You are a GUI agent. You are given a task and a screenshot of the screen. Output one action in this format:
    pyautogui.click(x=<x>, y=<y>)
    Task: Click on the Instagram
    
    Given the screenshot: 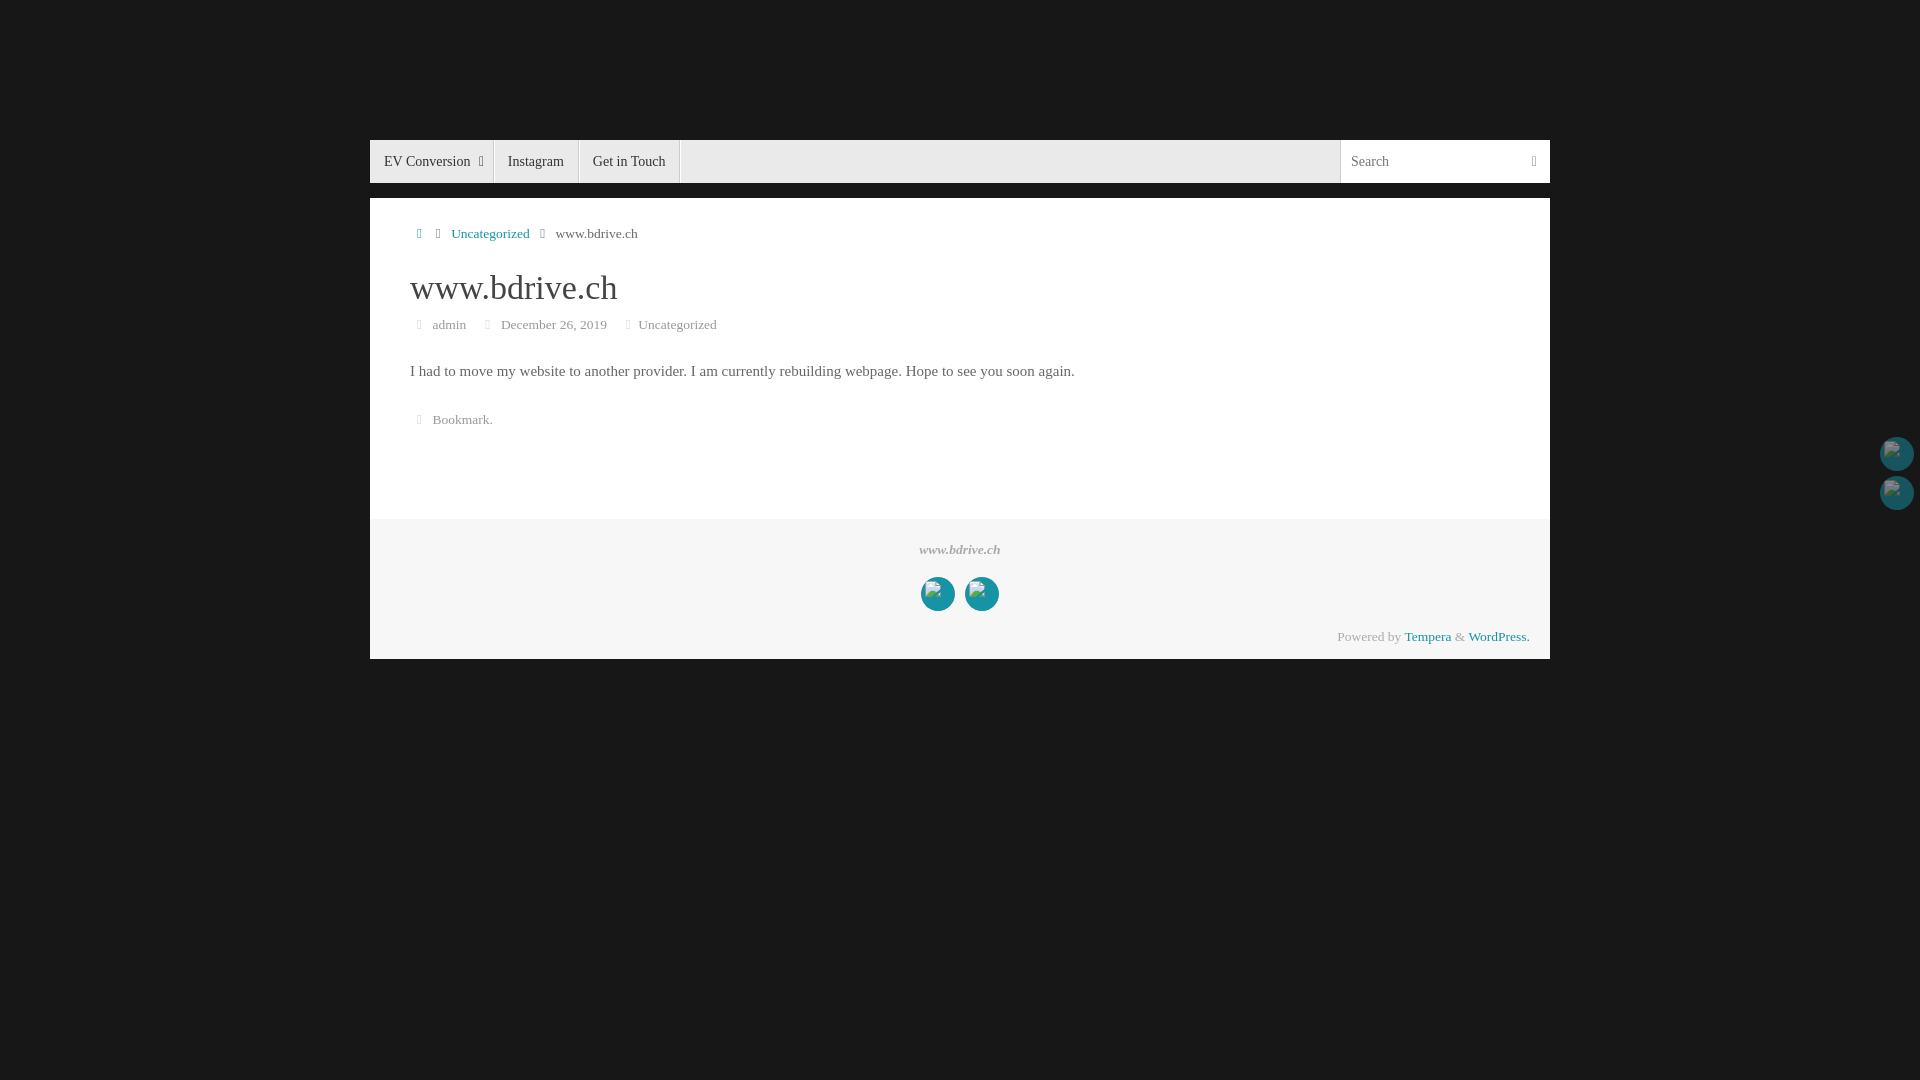 What is the action you would take?
    pyautogui.click(x=1897, y=493)
    